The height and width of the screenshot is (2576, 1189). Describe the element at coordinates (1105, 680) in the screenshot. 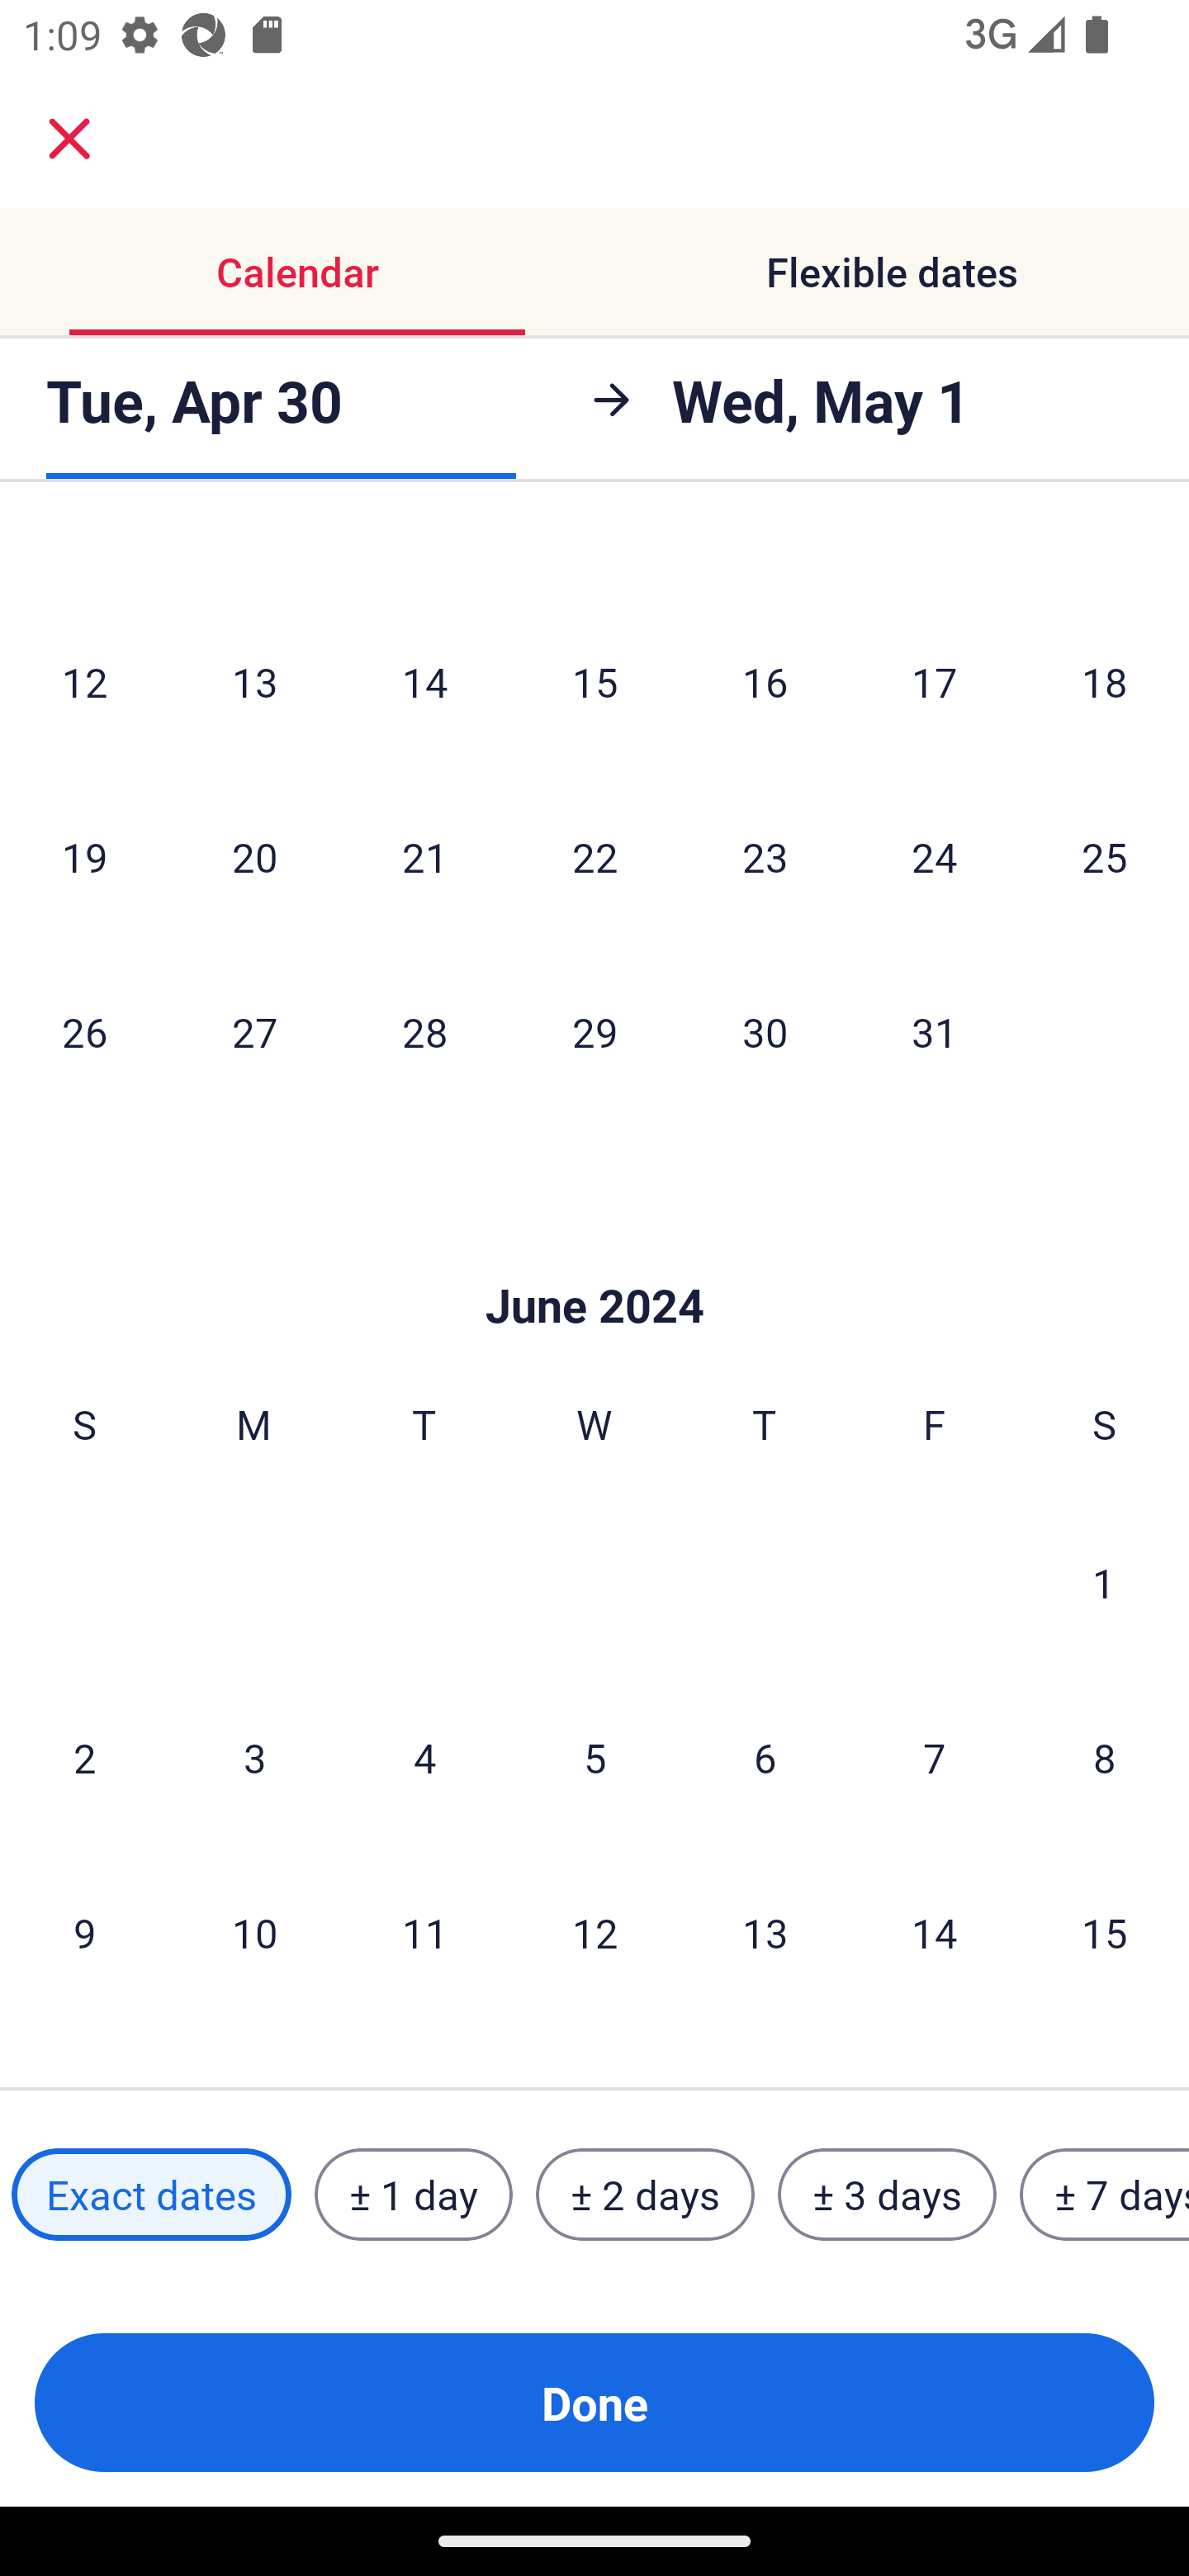

I see `18 Saturday, May 18, 2024` at that location.